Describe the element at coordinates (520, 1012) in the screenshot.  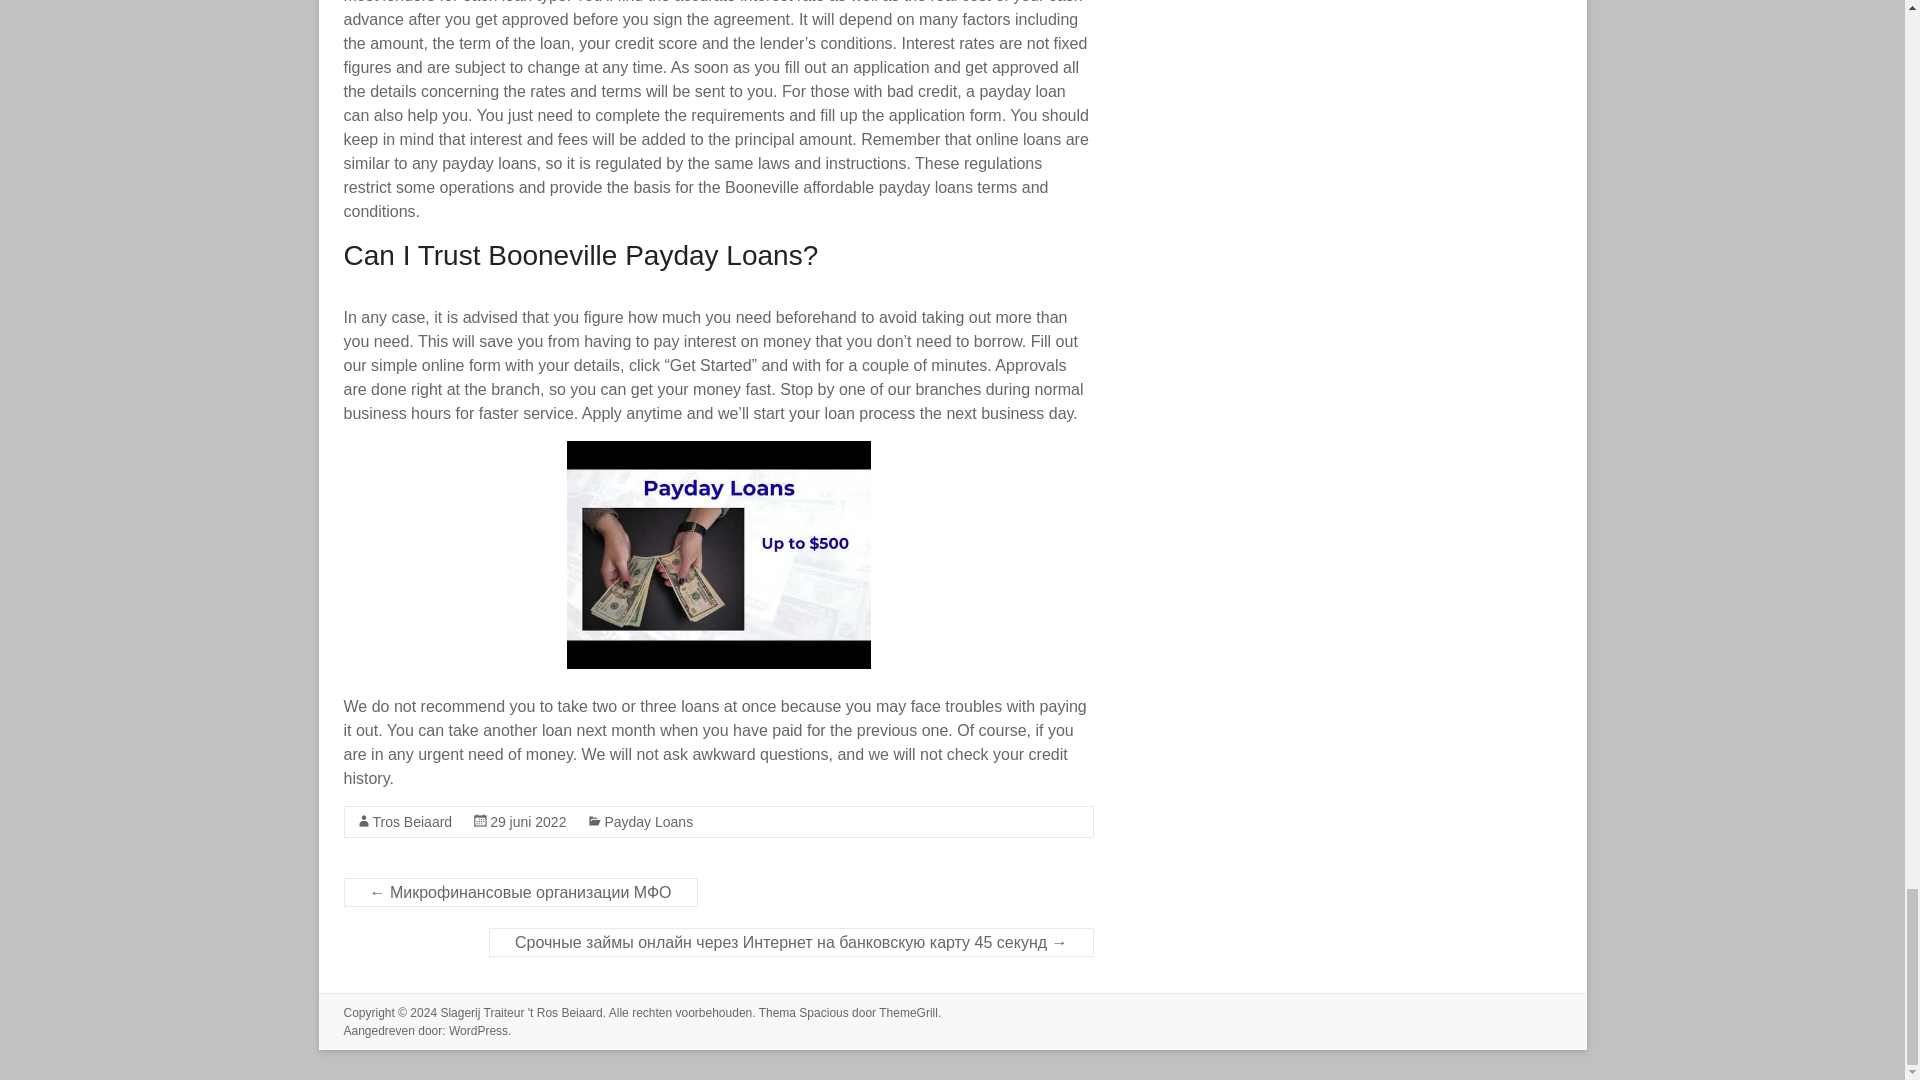
I see `Slagerij Traiteur 't Ros Beiaard` at that location.